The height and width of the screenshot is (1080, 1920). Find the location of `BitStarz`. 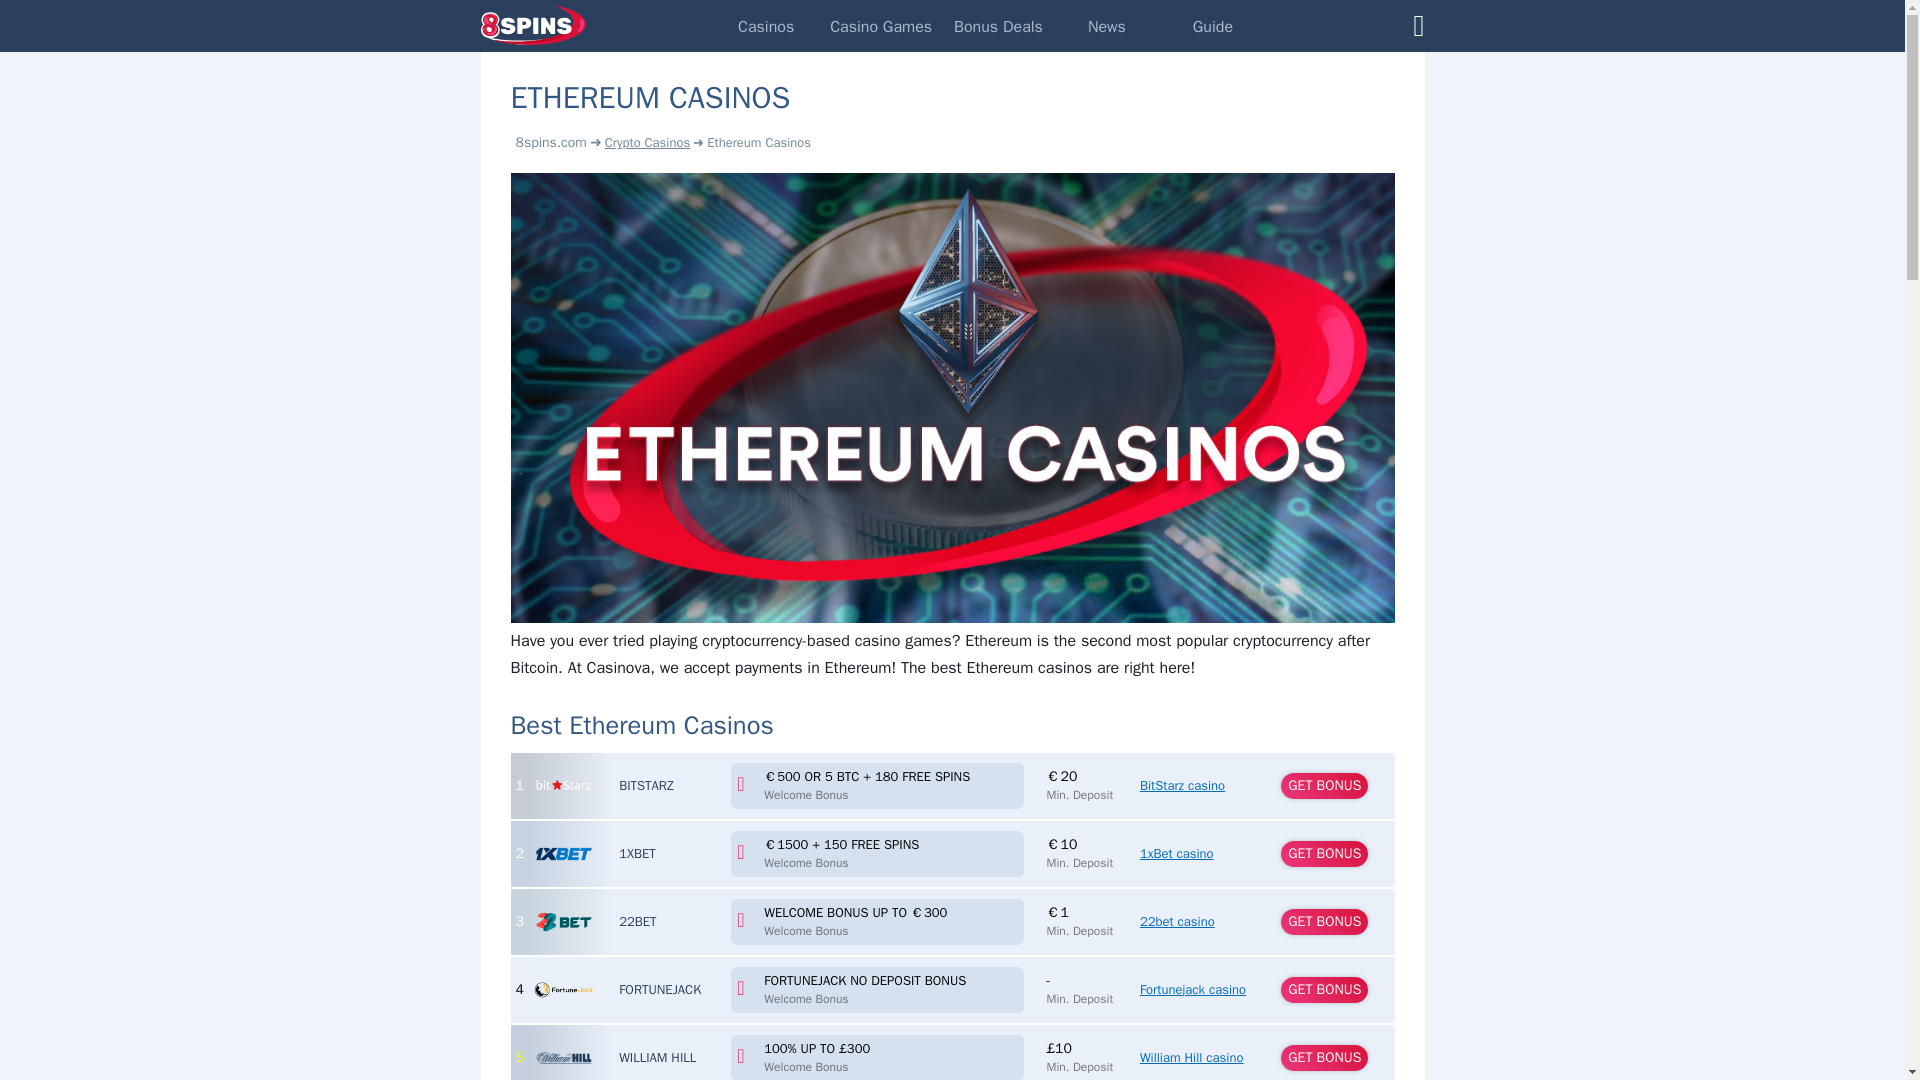

BitStarz is located at coordinates (646, 784).